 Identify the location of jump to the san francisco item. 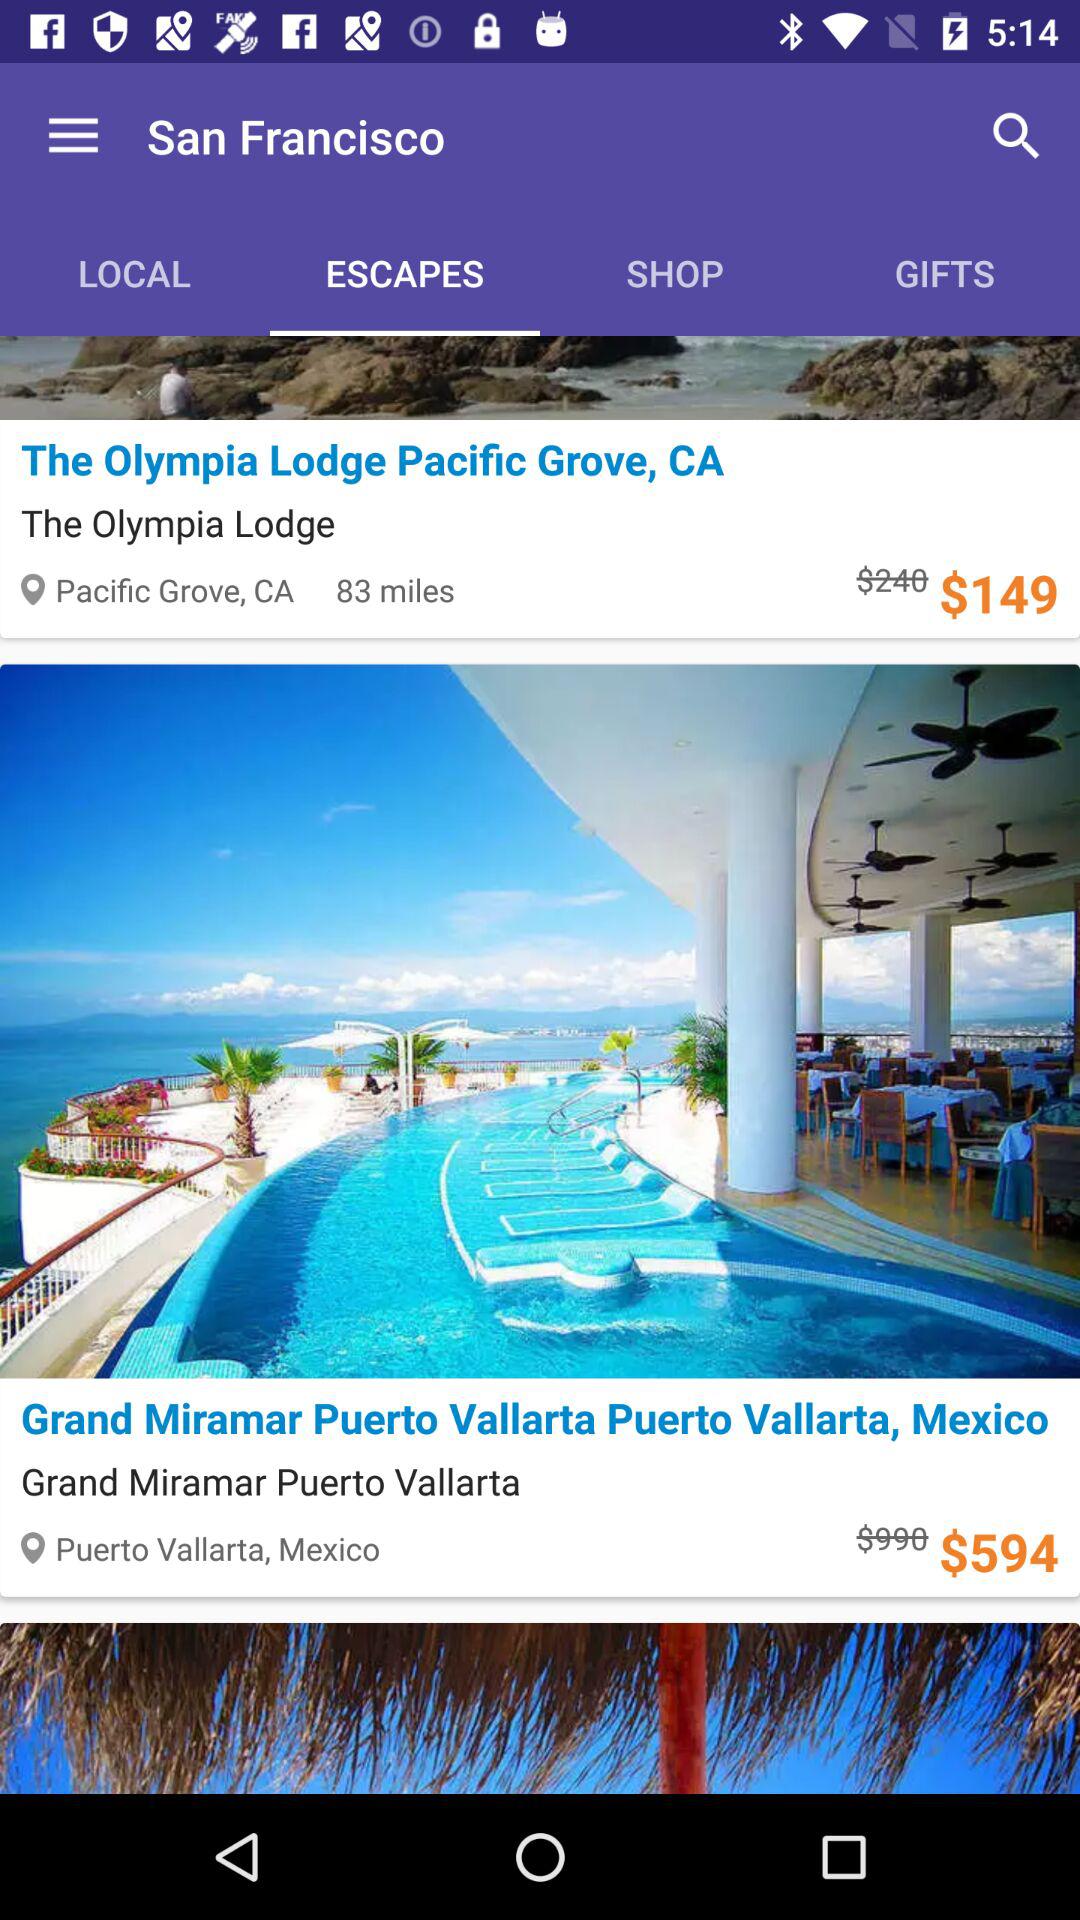
(296, 136).